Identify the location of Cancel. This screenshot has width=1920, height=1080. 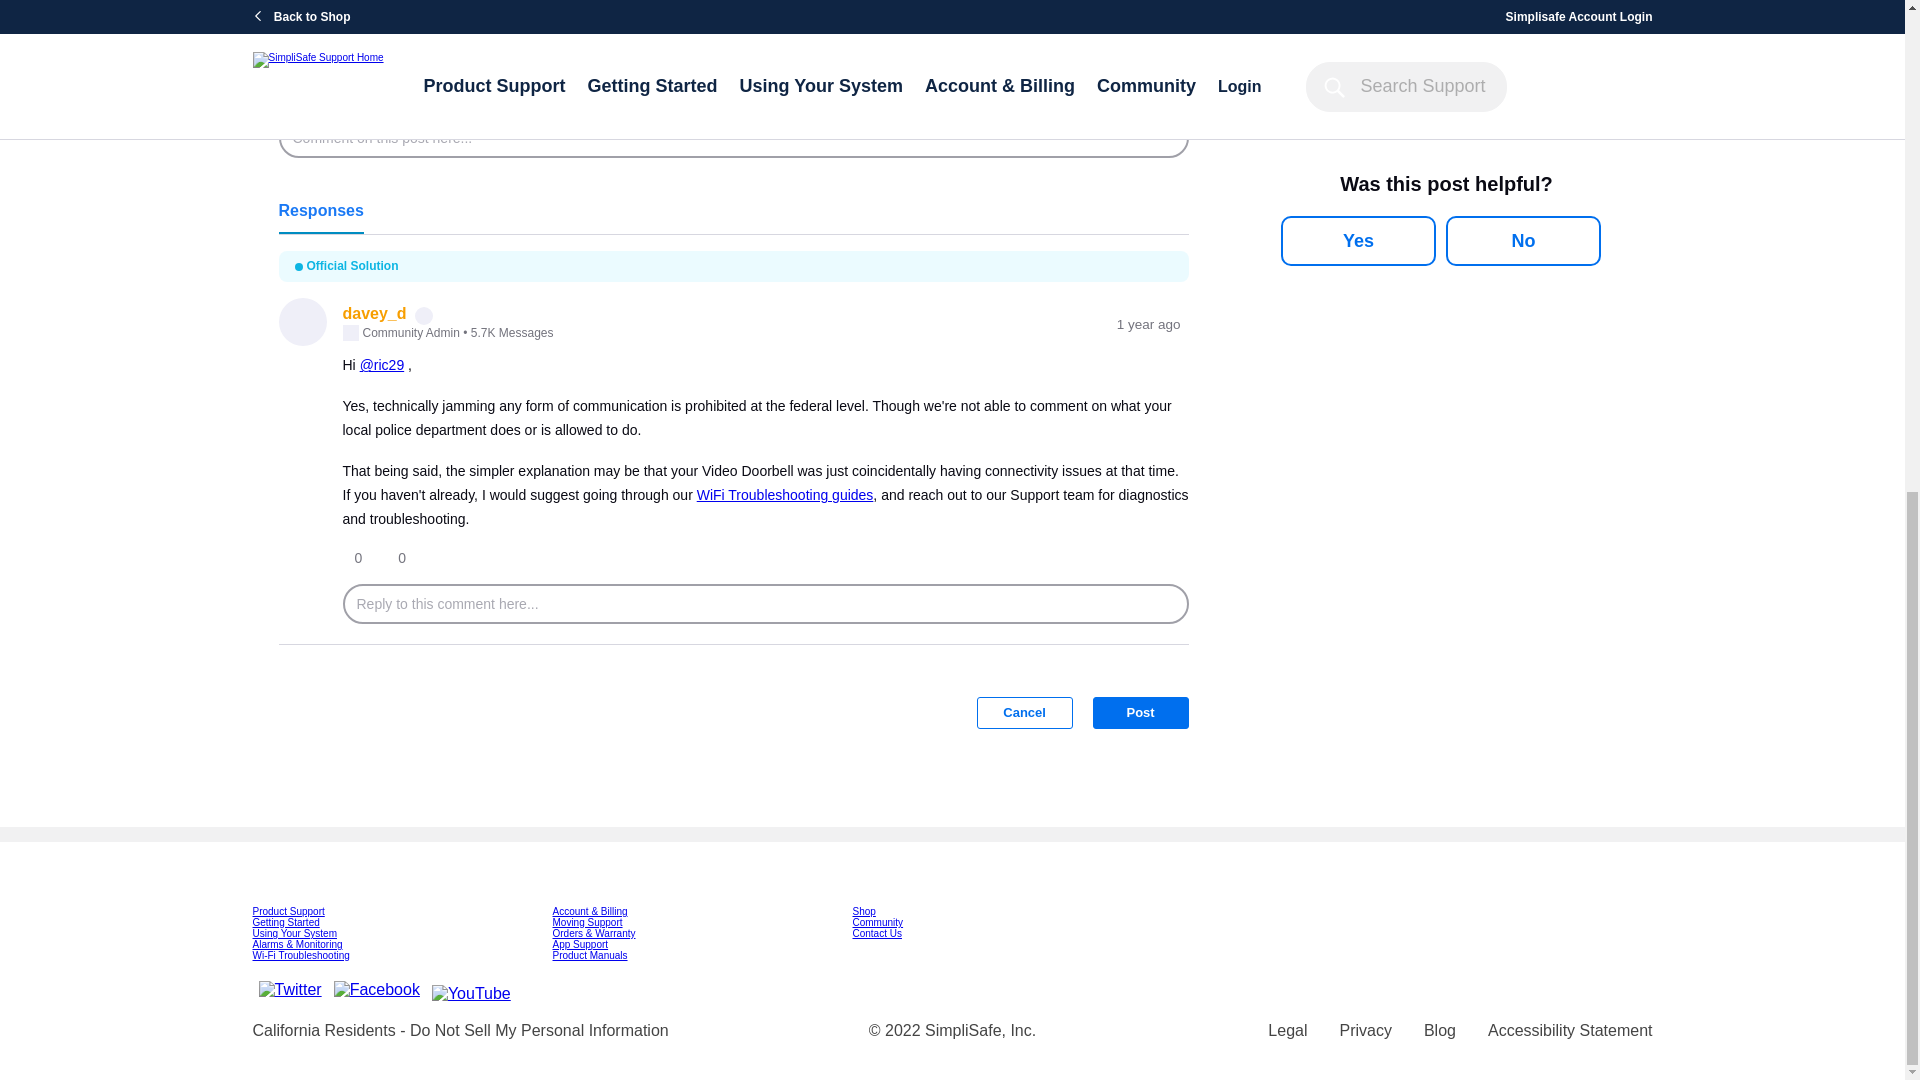
(1025, 712).